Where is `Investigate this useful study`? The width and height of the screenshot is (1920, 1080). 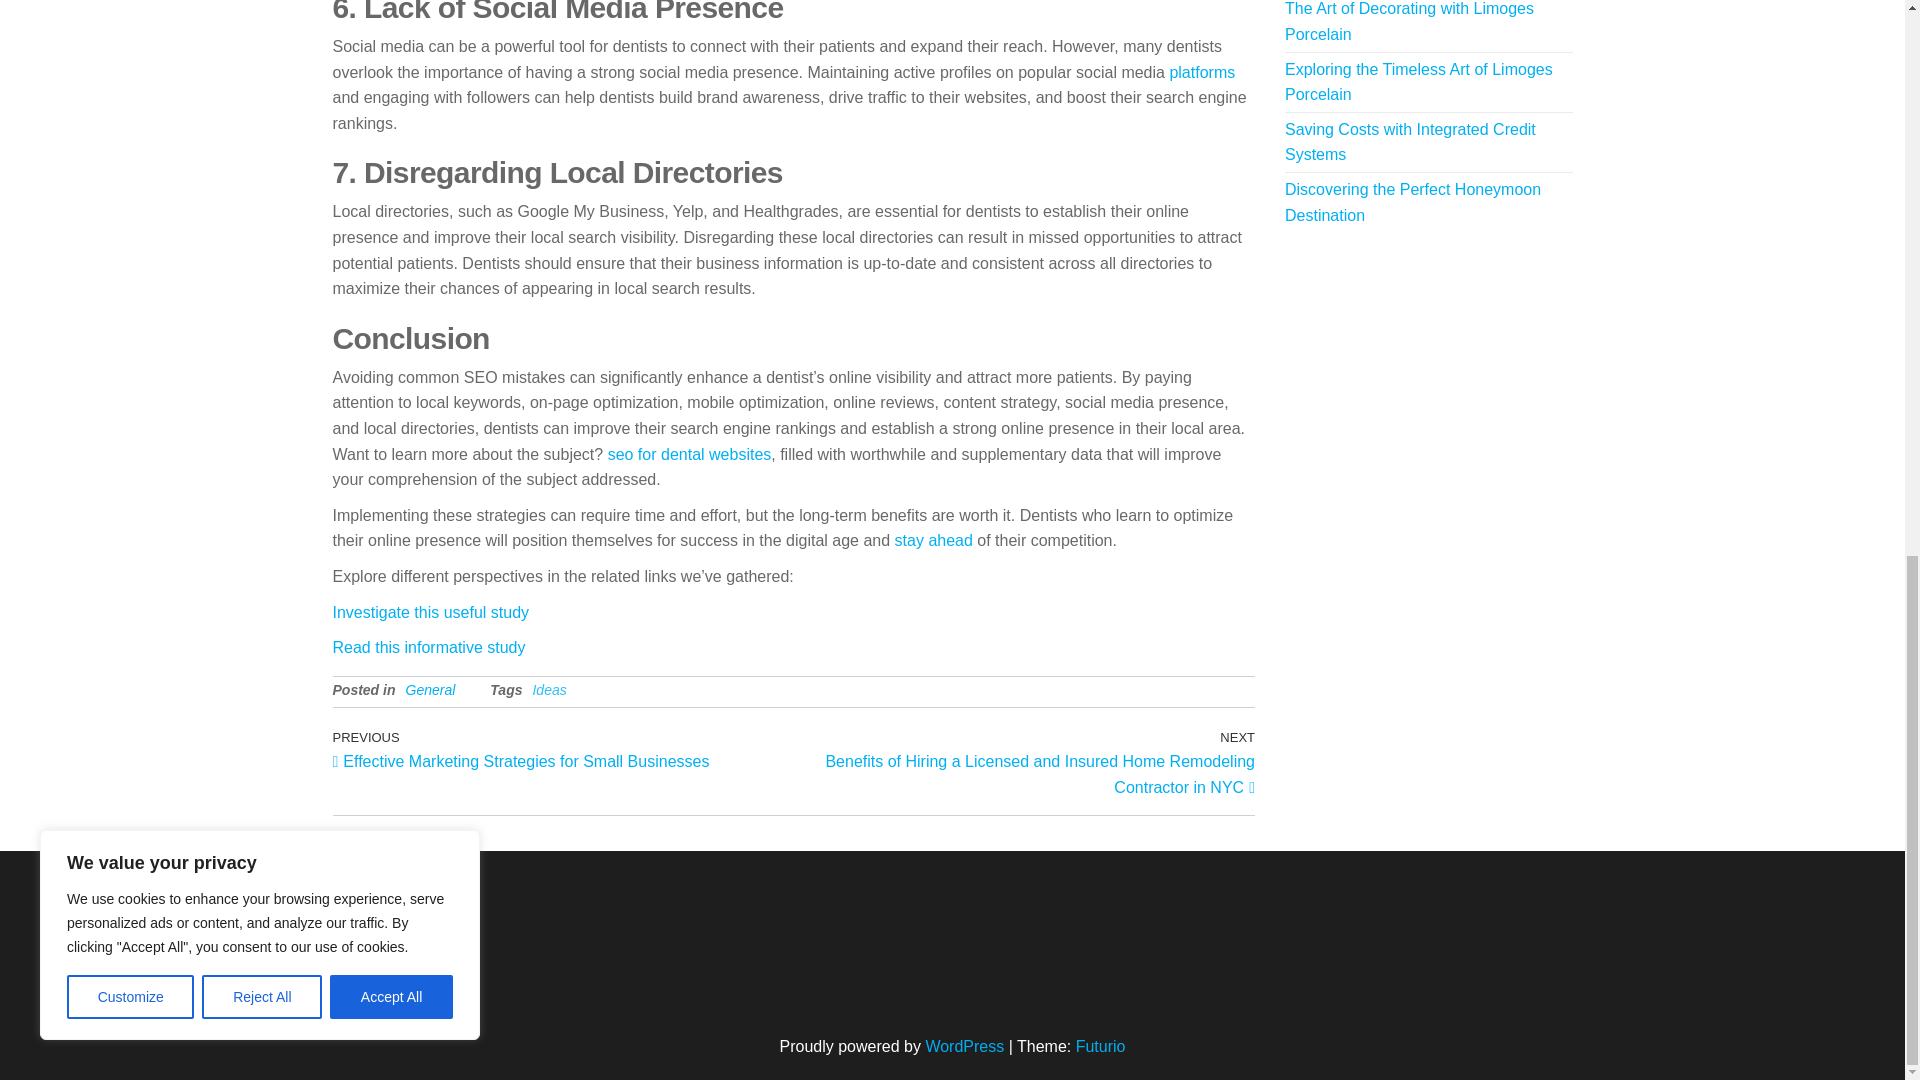 Investigate this useful study is located at coordinates (430, 612).